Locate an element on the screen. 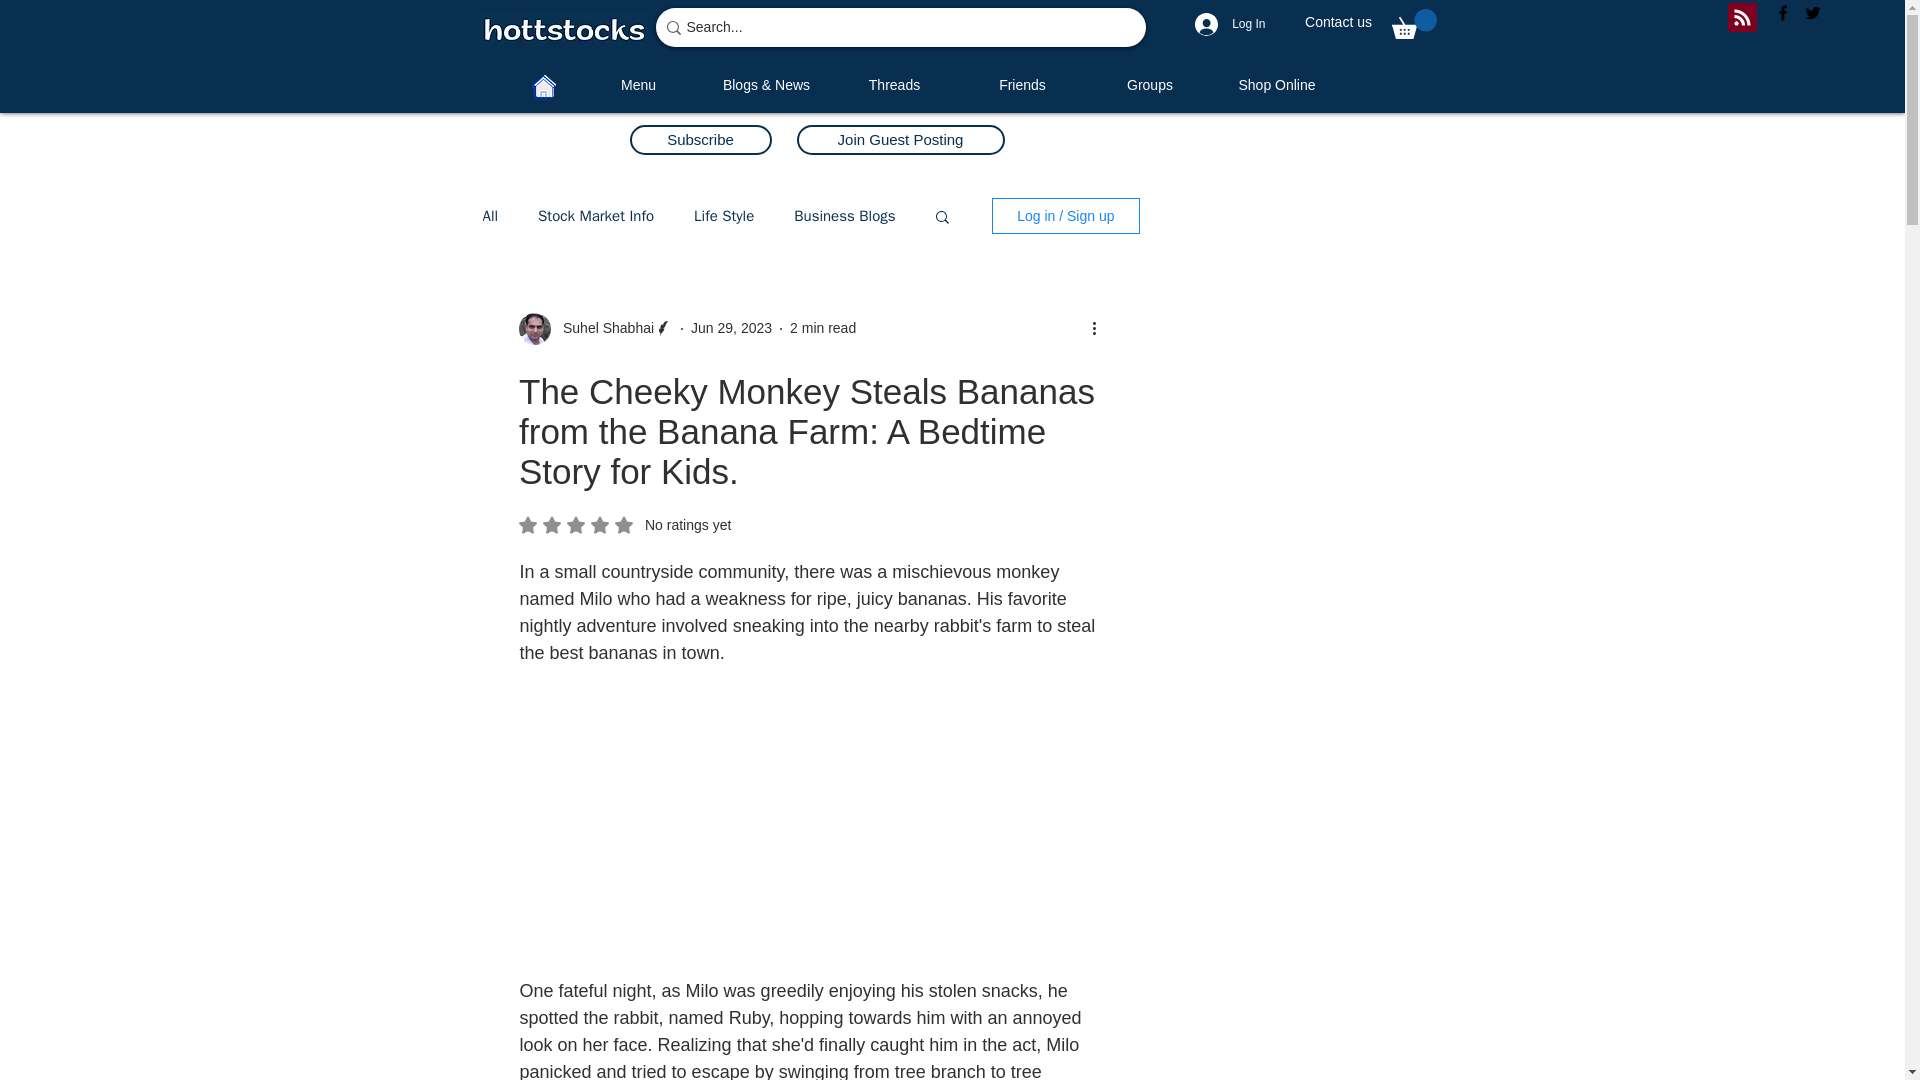 The height and width of the screenshot is (1080, 1920). Friends is located at coordinates (1022, 85).